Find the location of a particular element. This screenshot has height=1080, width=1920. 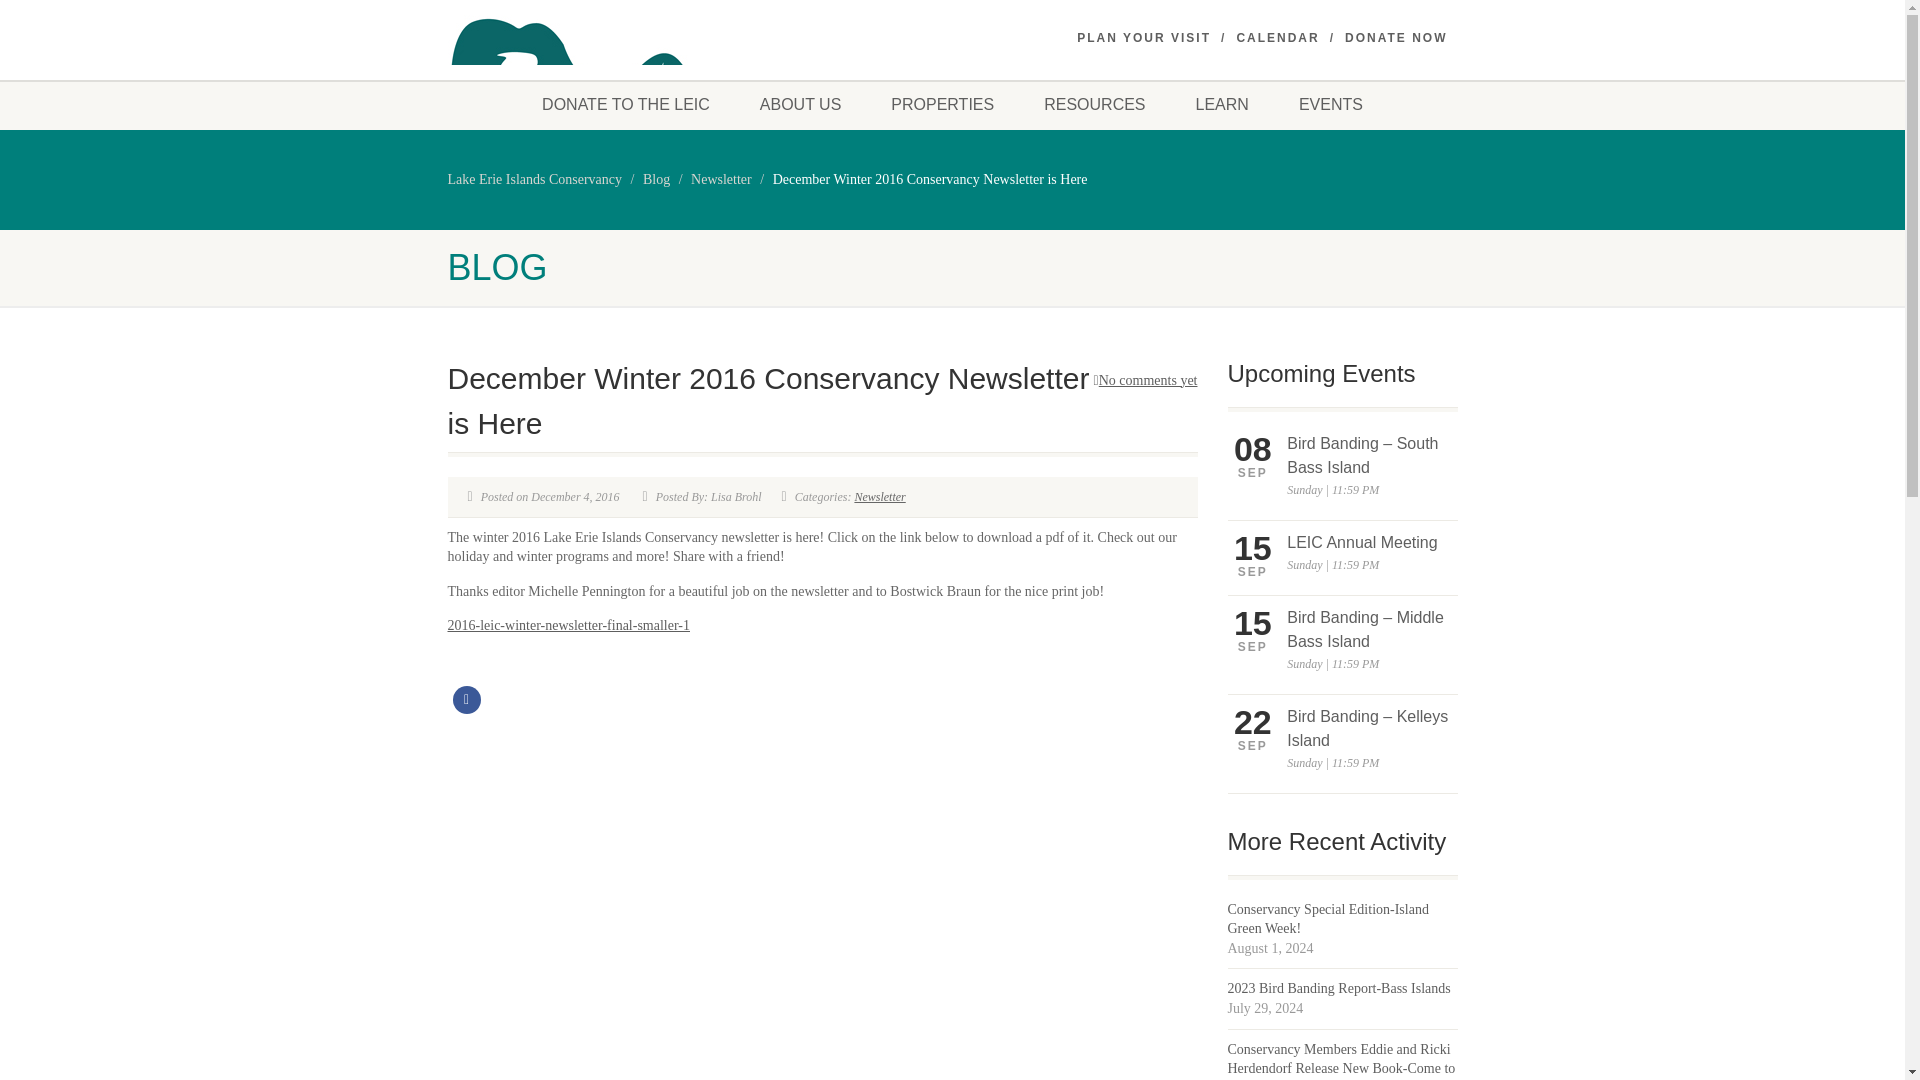

Go to Lake Erie Islands Conservancy. is located at coordinates (534, 178).